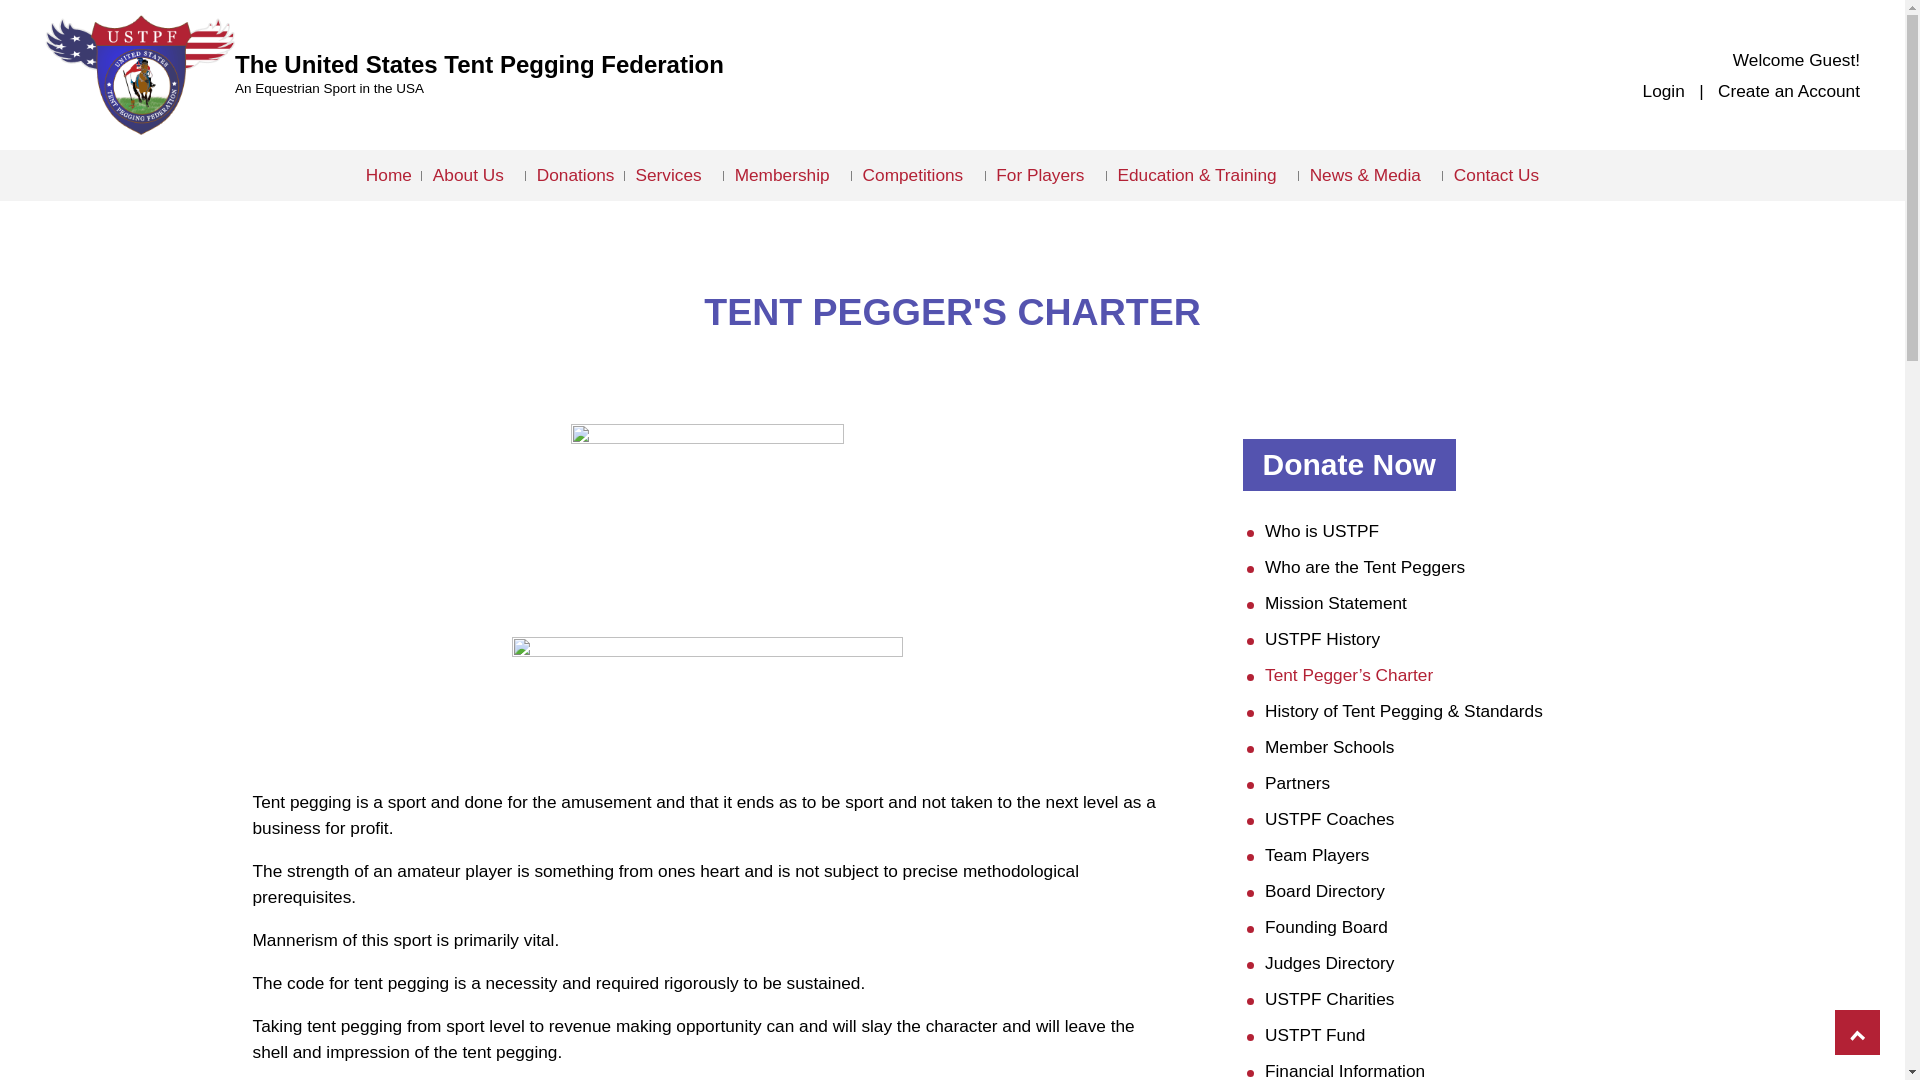 This screenshot has height=1080, width=1920. Describe the element at coordinates (674, 175) in the screenshot. I see `Services` at that location.